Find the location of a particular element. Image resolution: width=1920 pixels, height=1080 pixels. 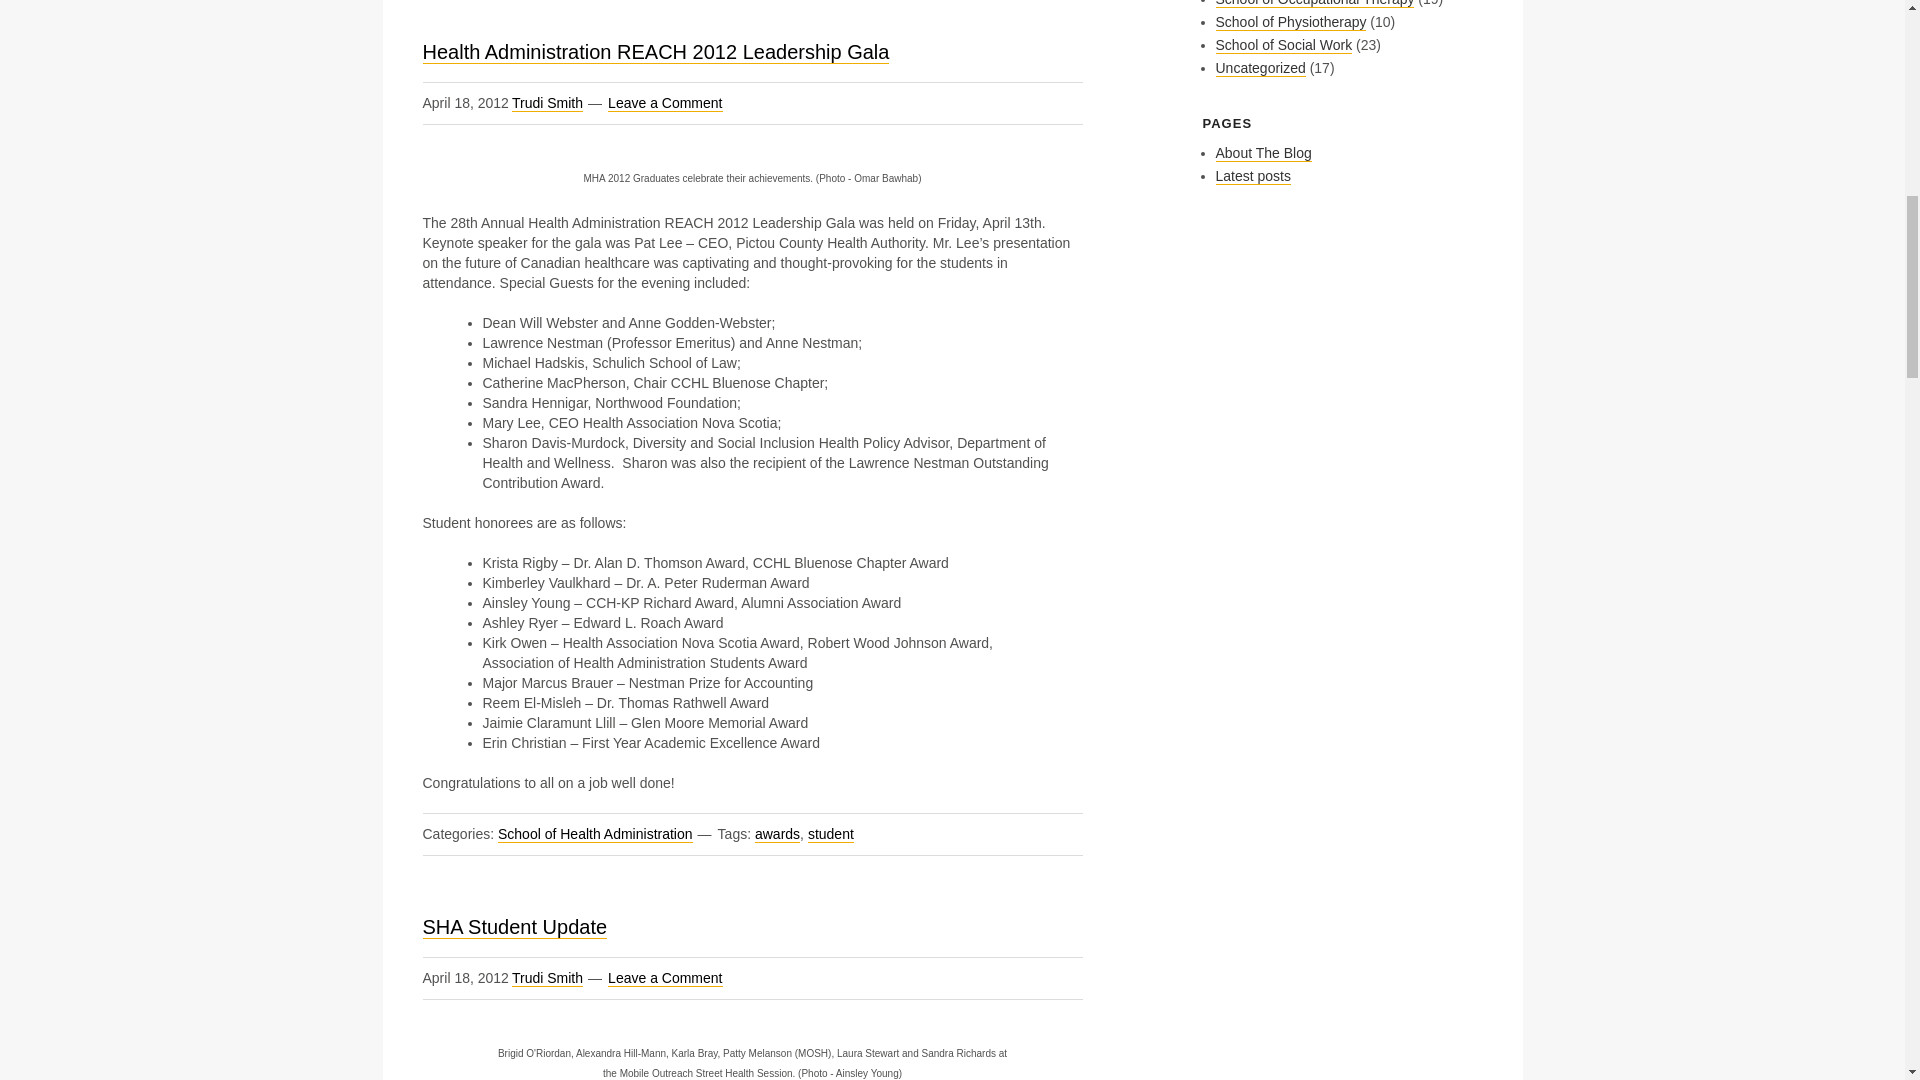

student is located at coordinates (831, 834).